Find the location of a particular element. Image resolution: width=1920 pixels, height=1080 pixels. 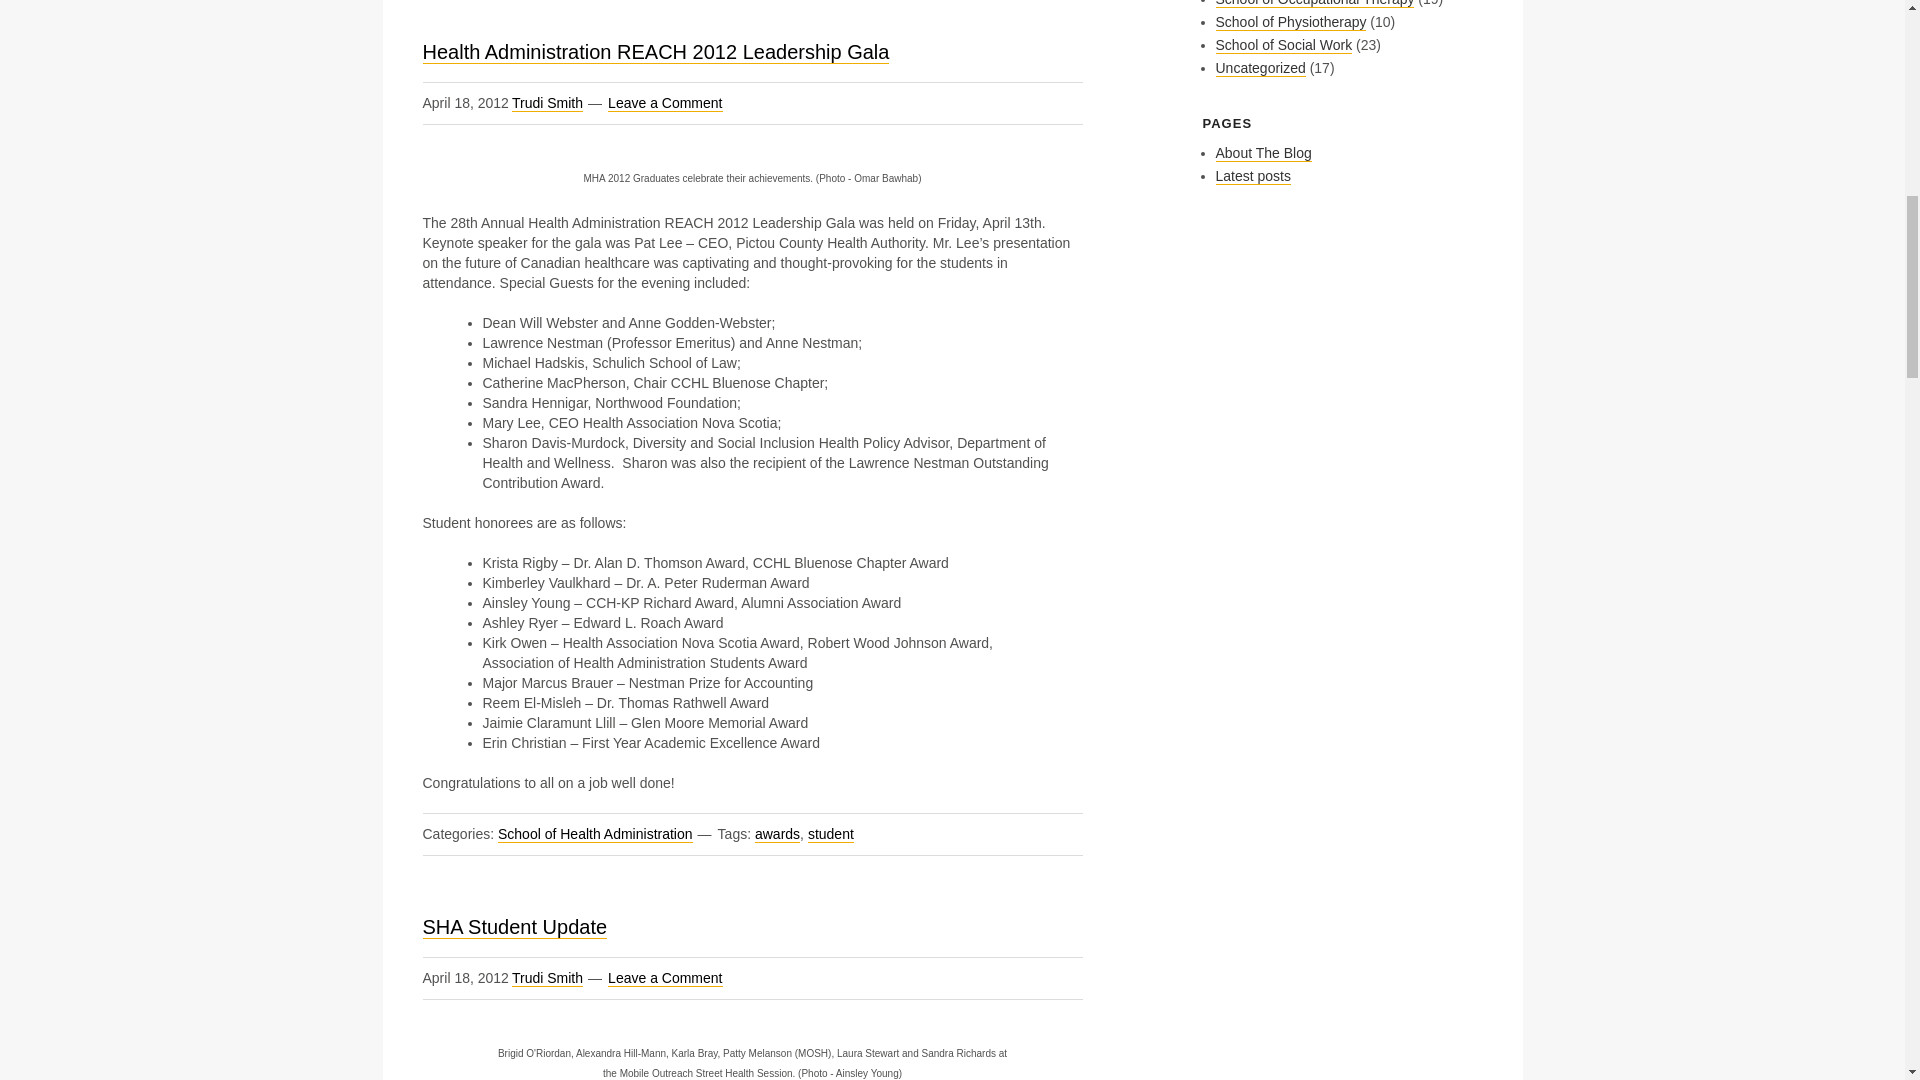

student is located at coordinates (831, 834).